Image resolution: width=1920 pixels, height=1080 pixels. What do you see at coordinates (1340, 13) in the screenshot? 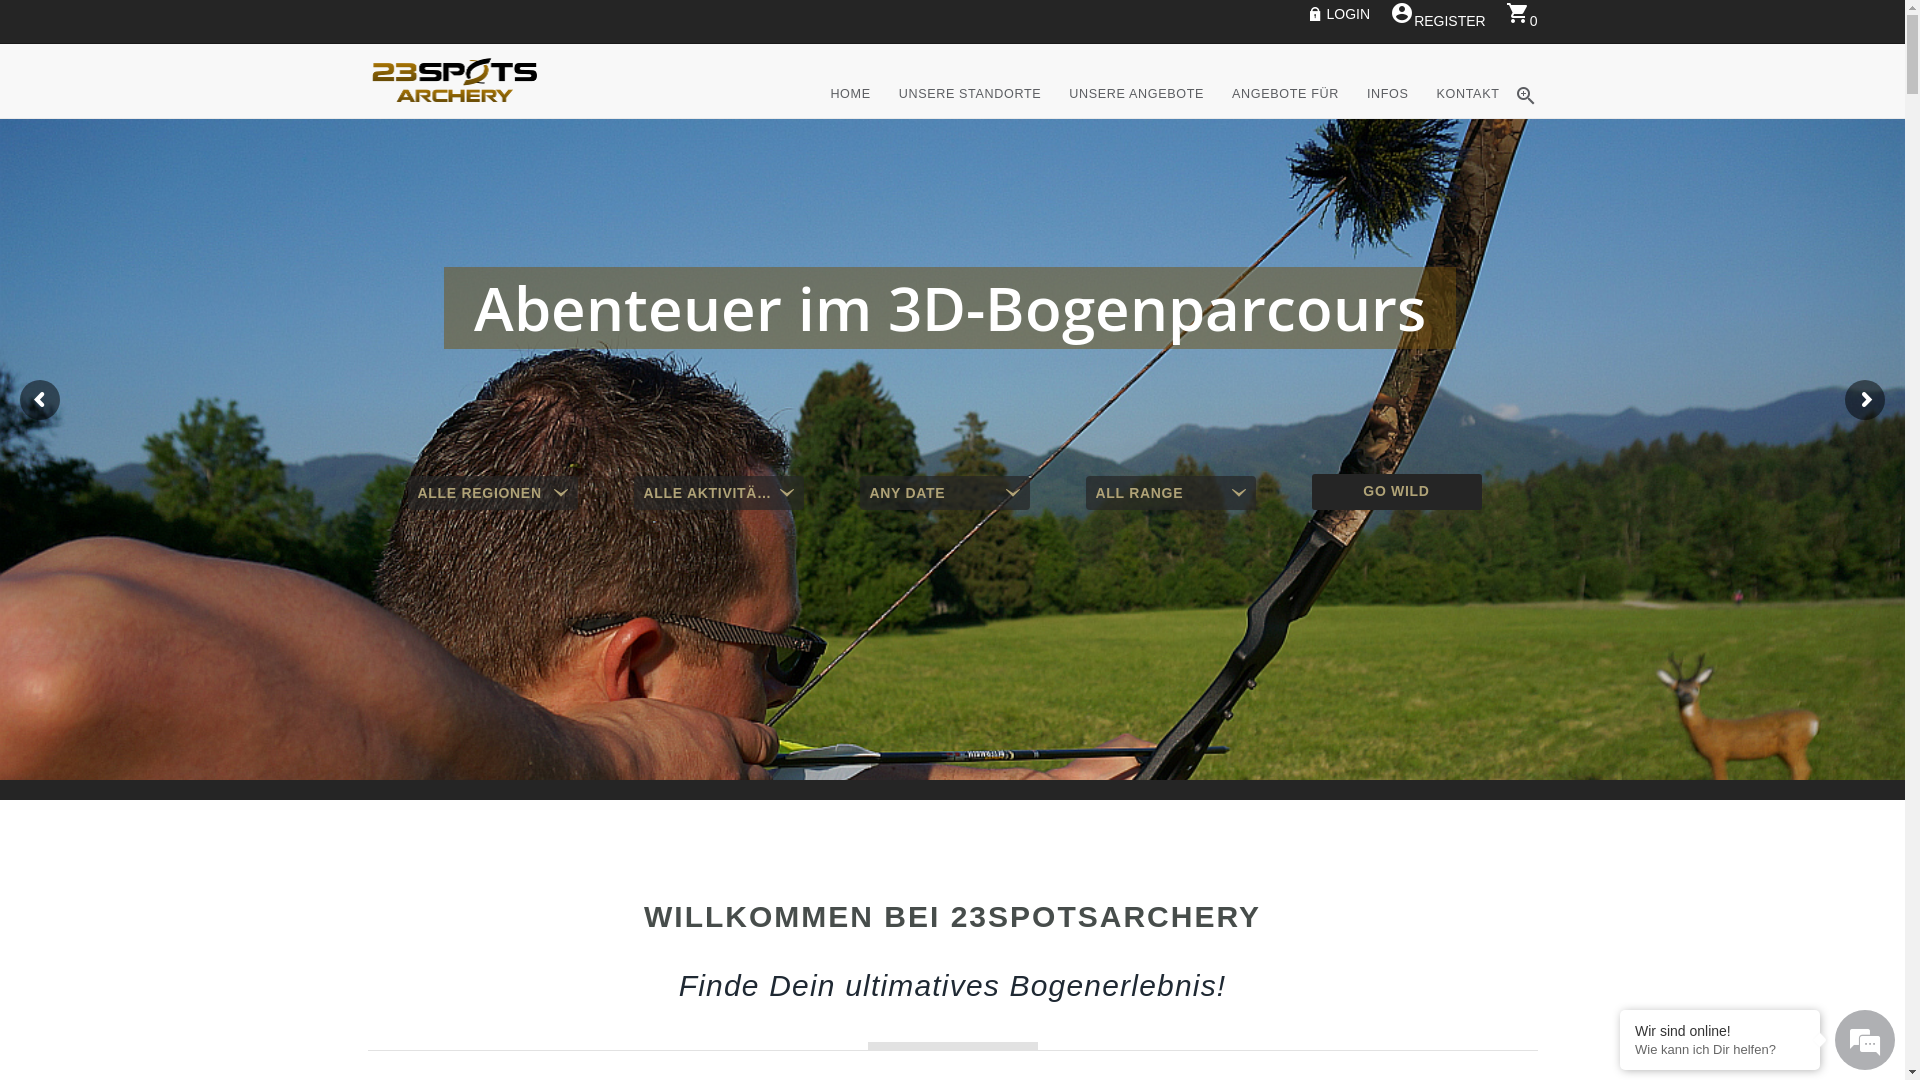
I see `LOGIN` at bounding box center [1340, 13].